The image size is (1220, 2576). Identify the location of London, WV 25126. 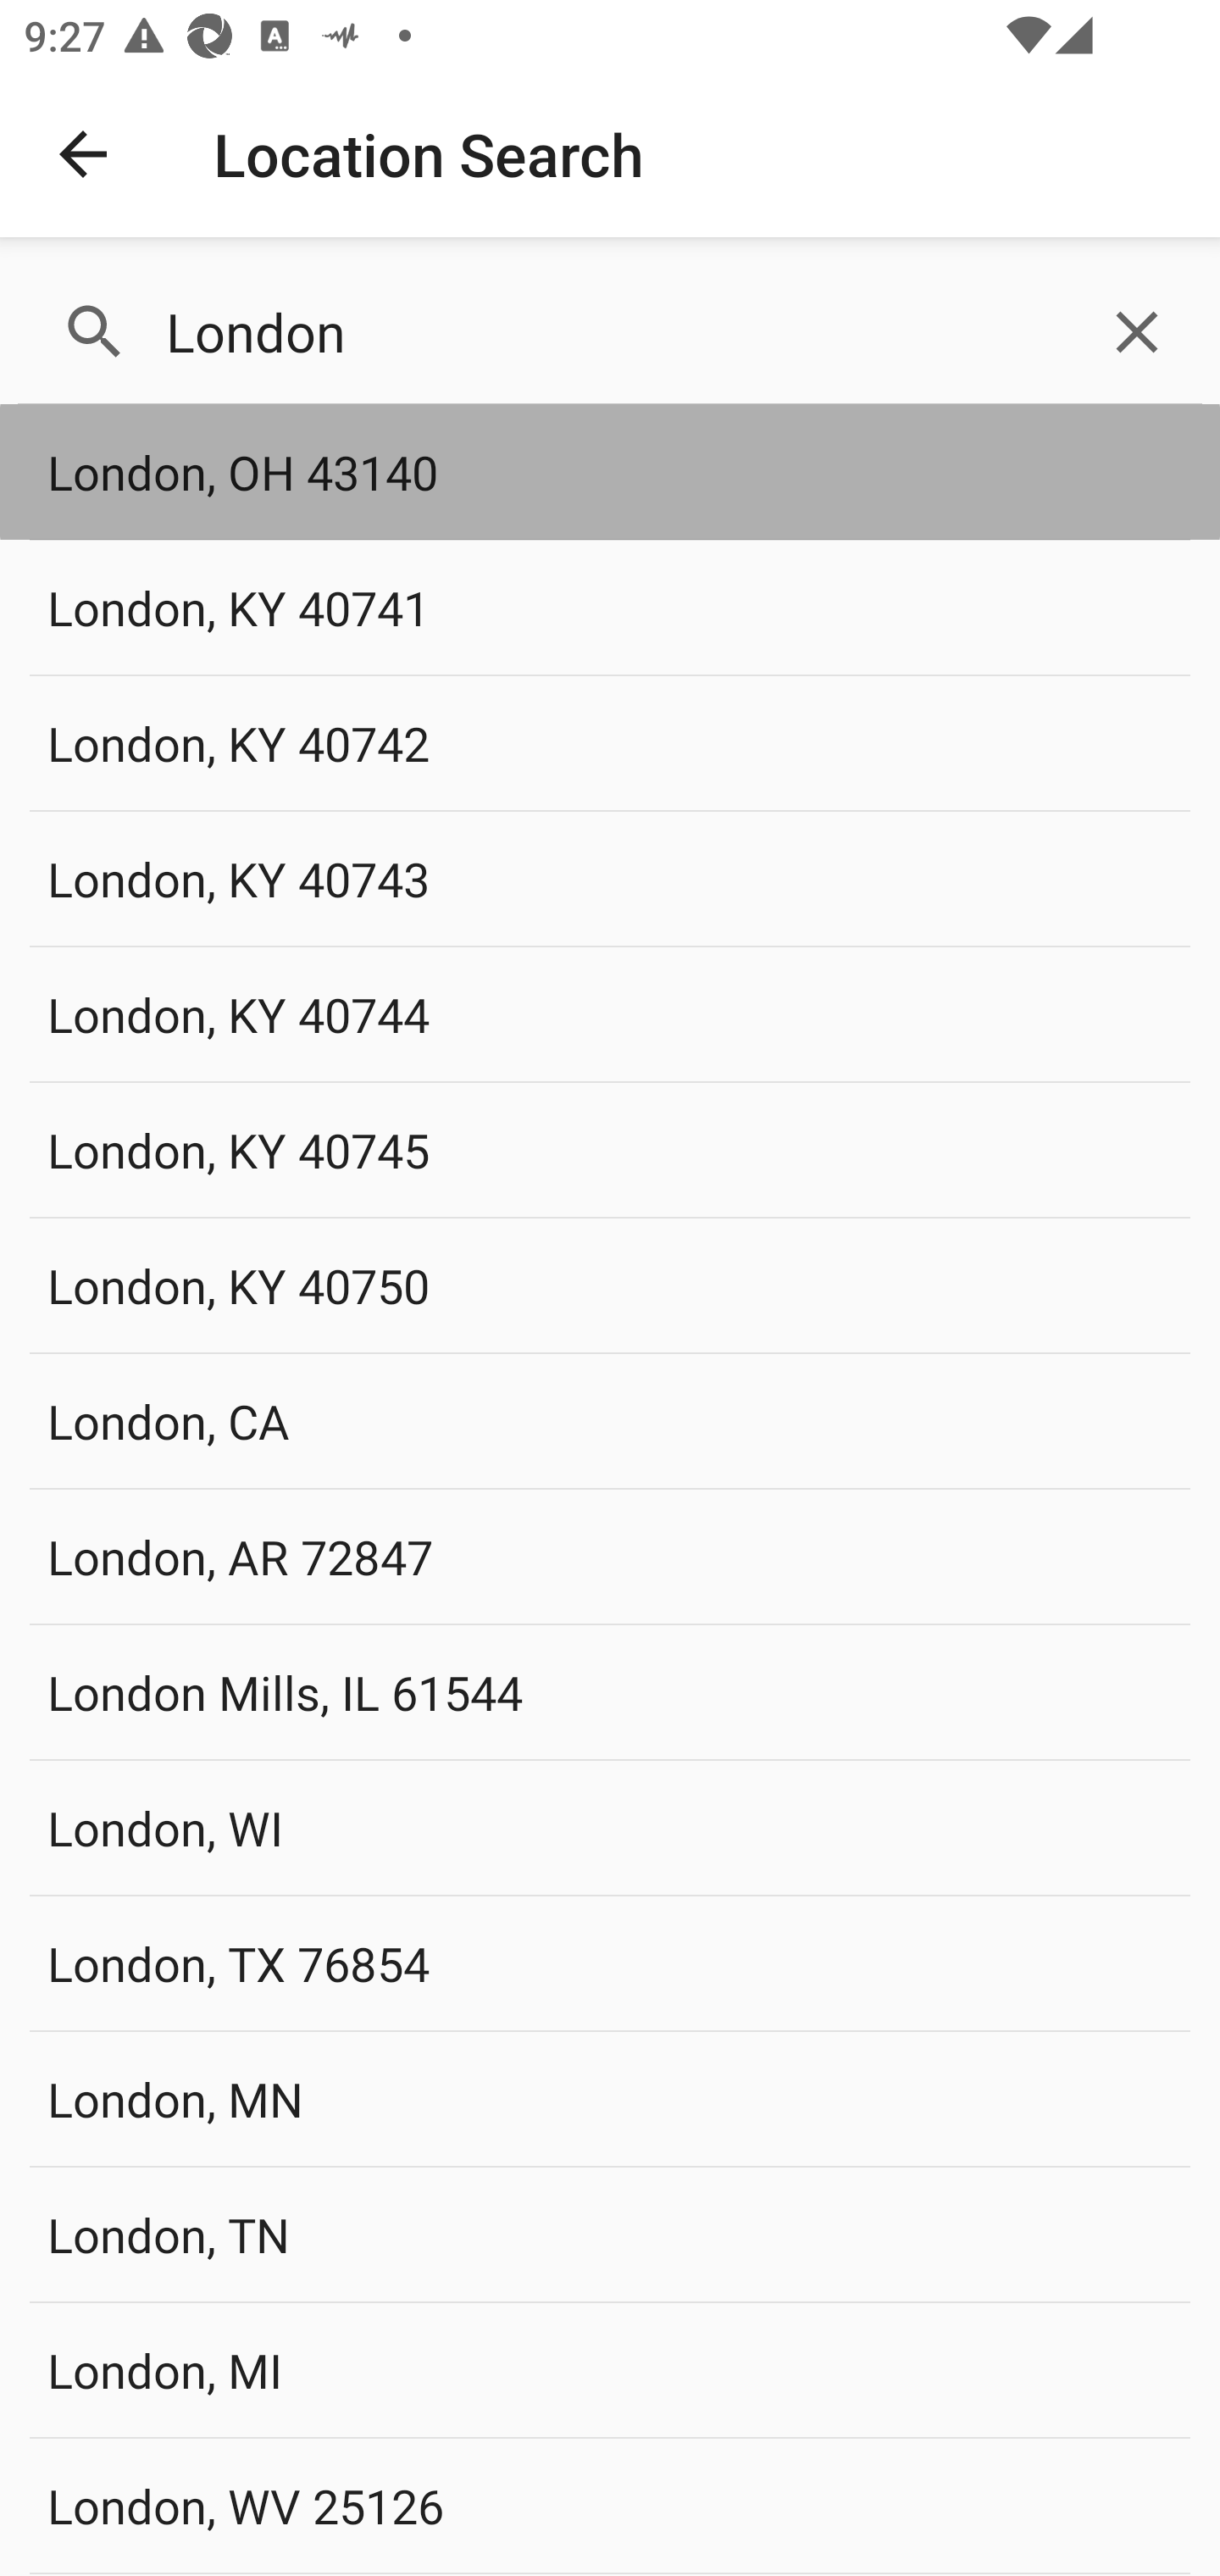
(610, 2505).